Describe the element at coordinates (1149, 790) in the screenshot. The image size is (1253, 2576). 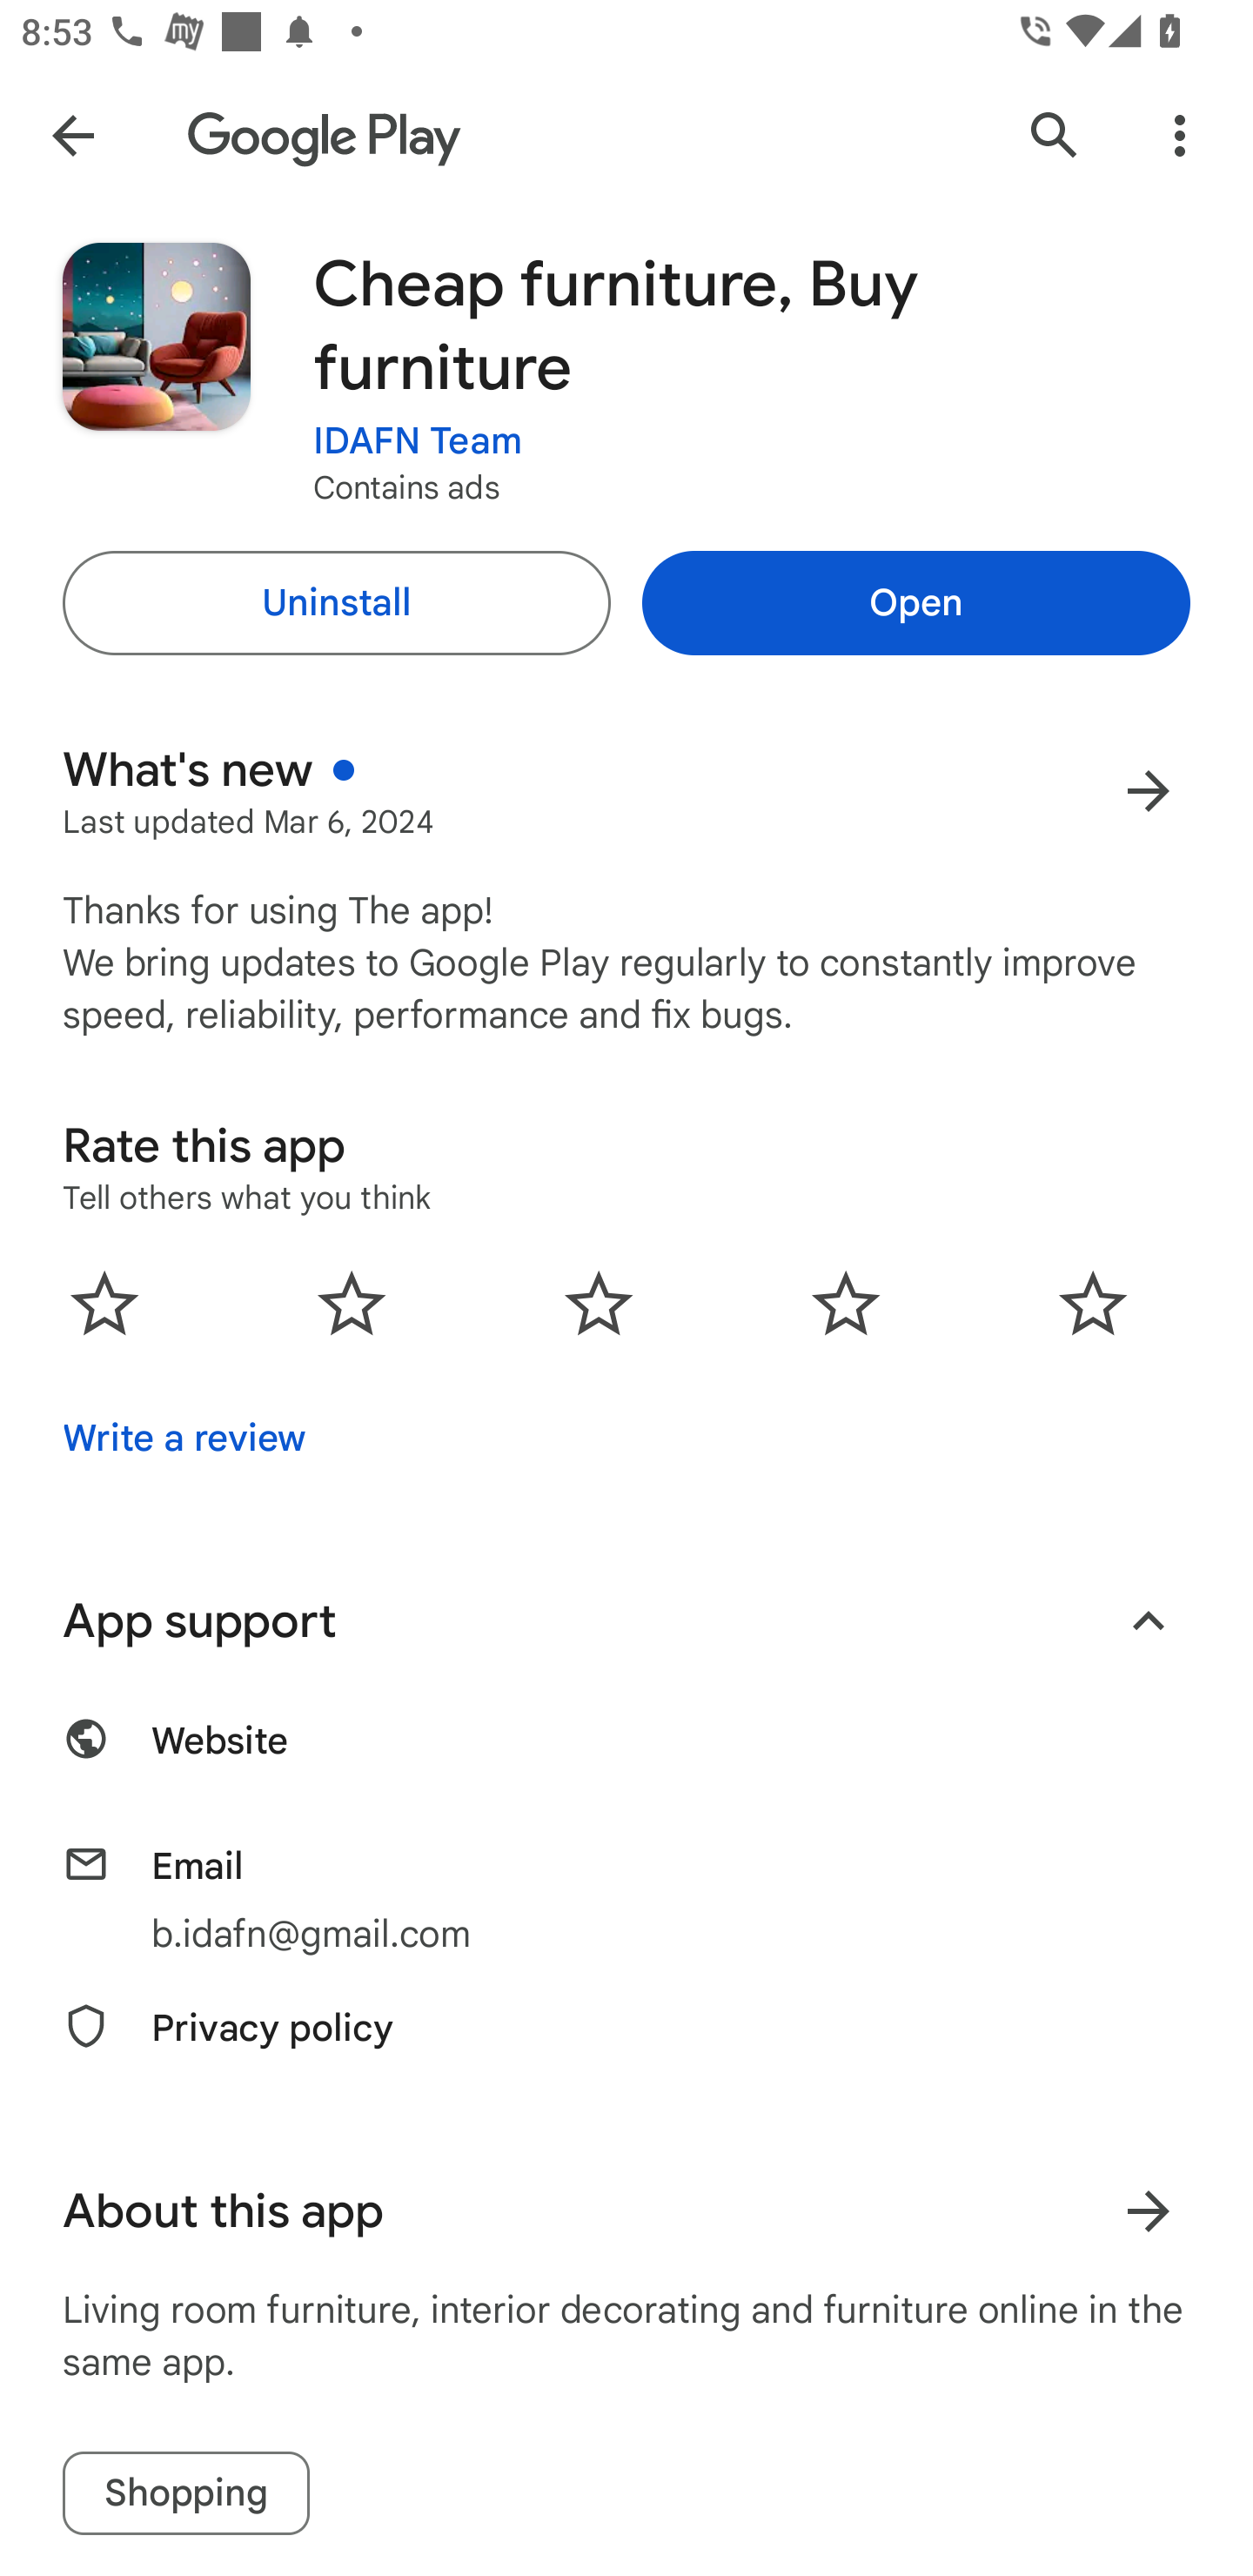
I see `More results for What's new` at that location.